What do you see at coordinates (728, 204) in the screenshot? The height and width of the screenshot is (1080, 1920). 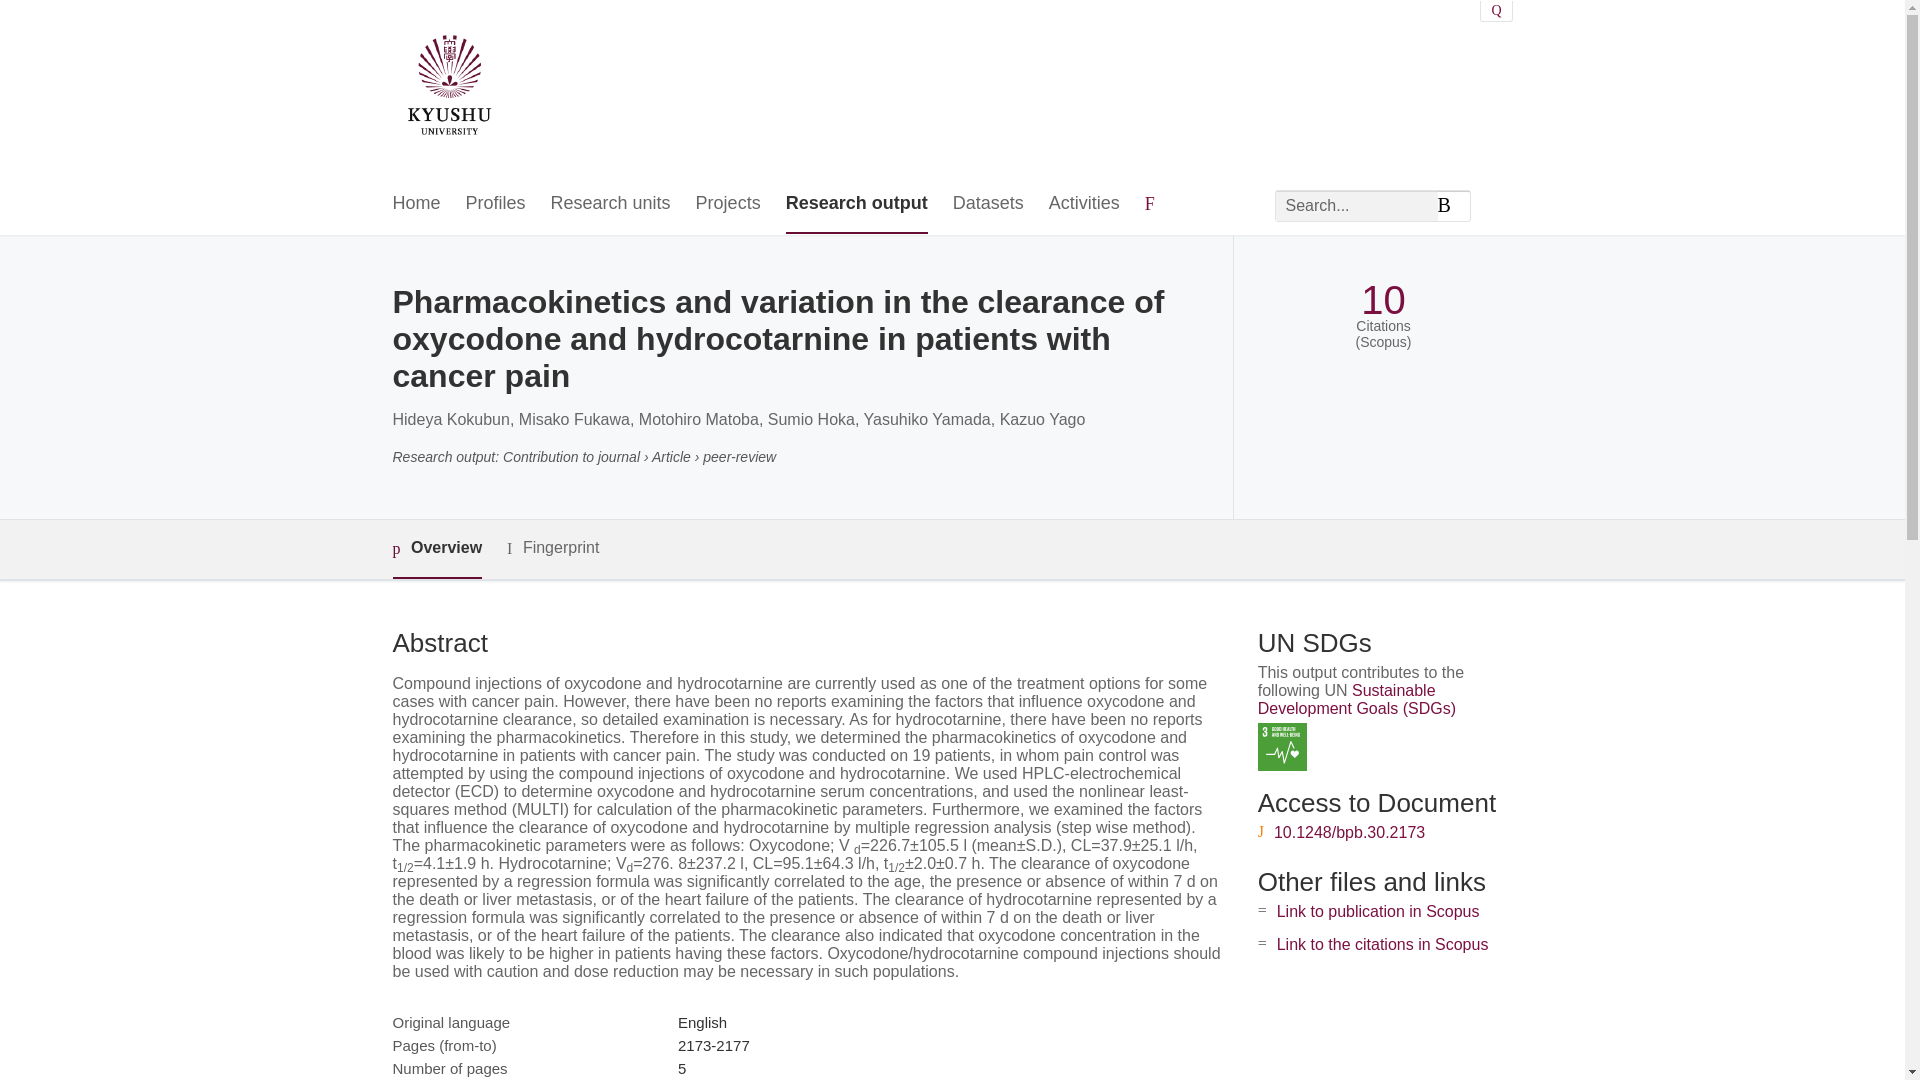 I see `Projects` at bounding box center [728, 204].